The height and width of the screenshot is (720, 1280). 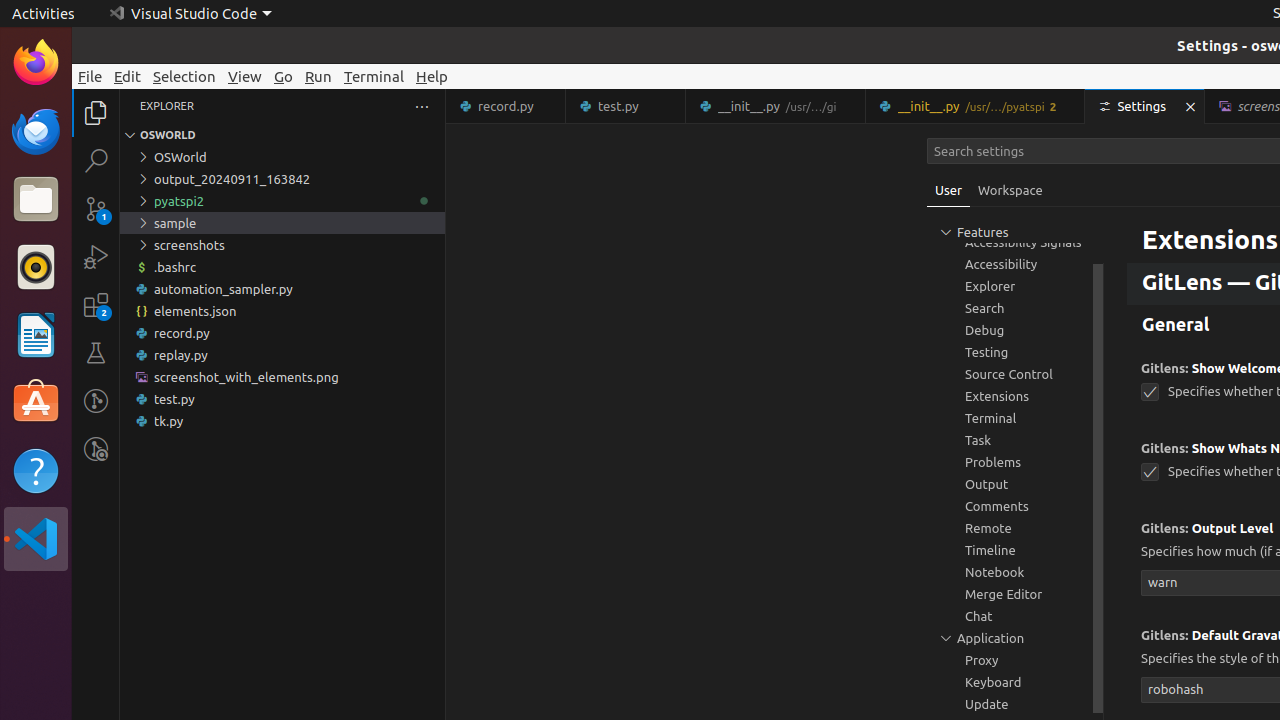 I want to click on Run, so click(x=318, y=76).